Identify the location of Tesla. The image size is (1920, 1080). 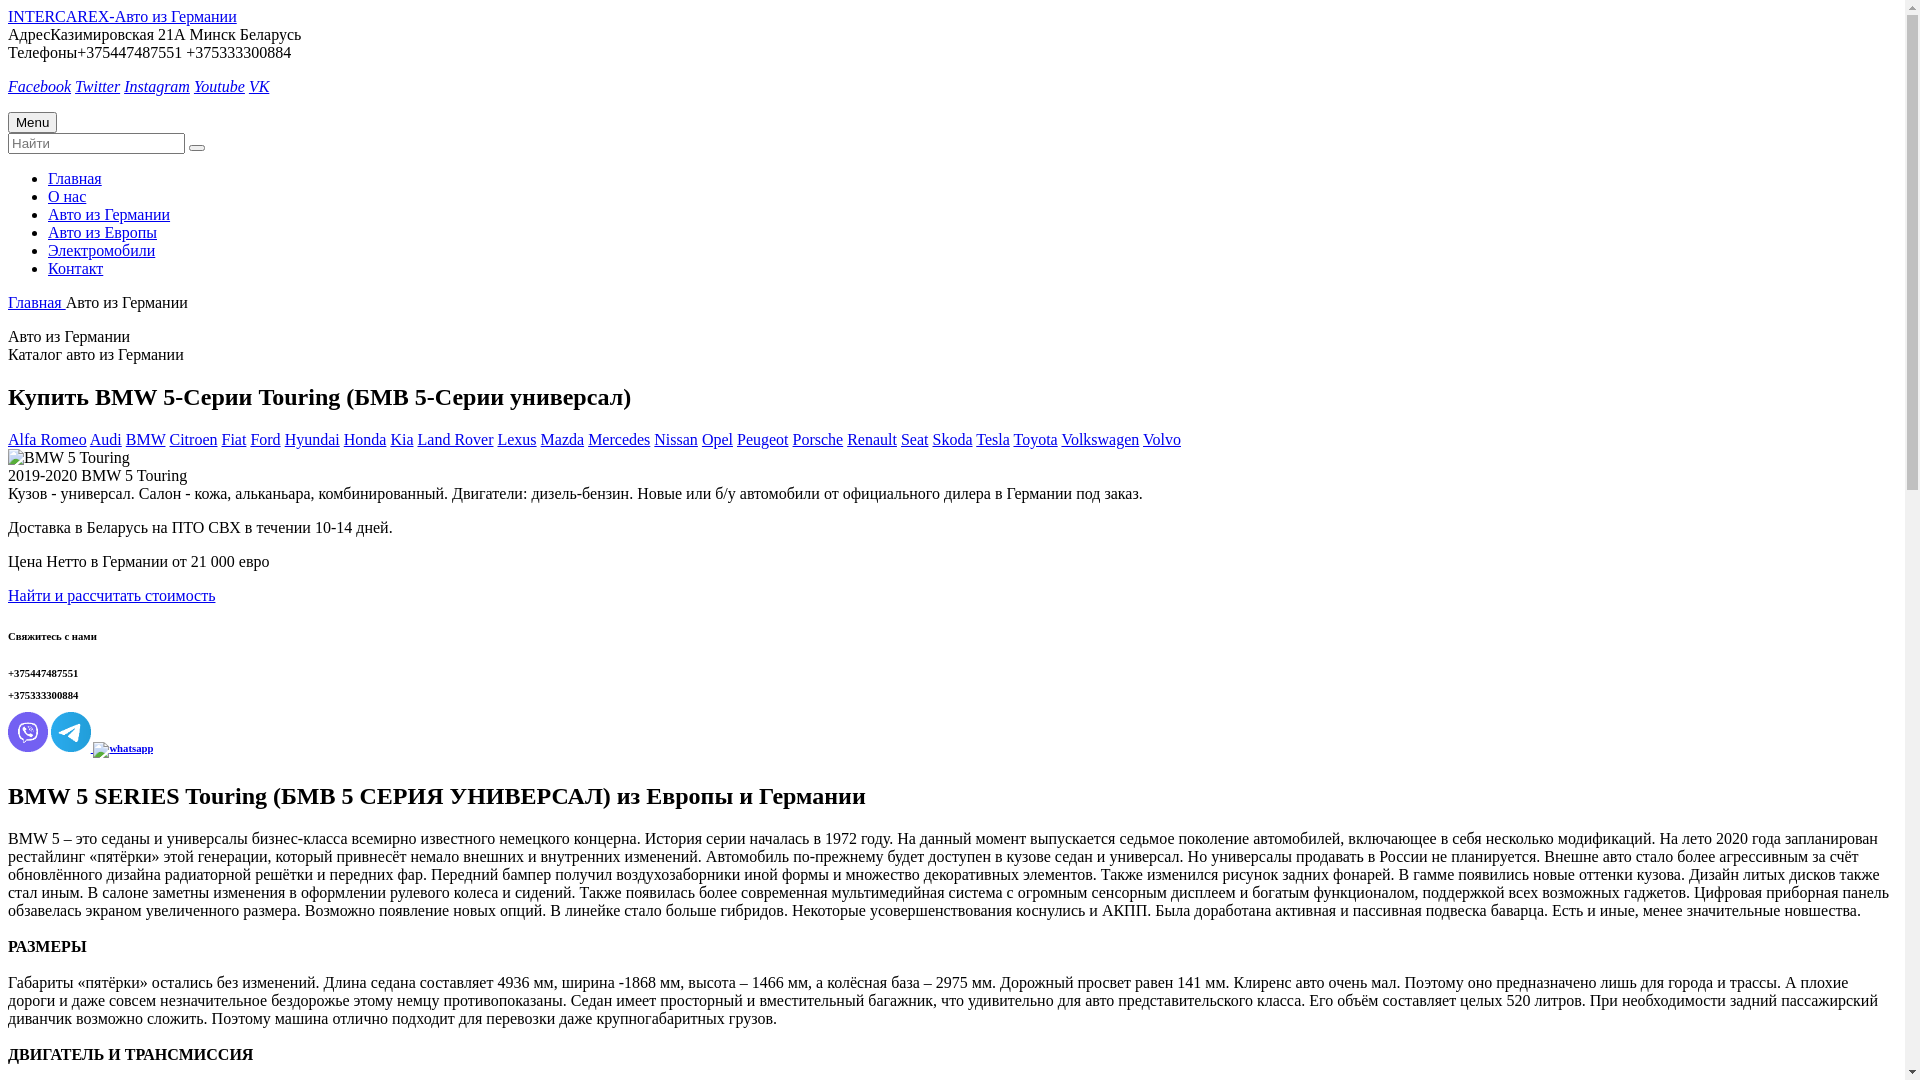
(992, 440).